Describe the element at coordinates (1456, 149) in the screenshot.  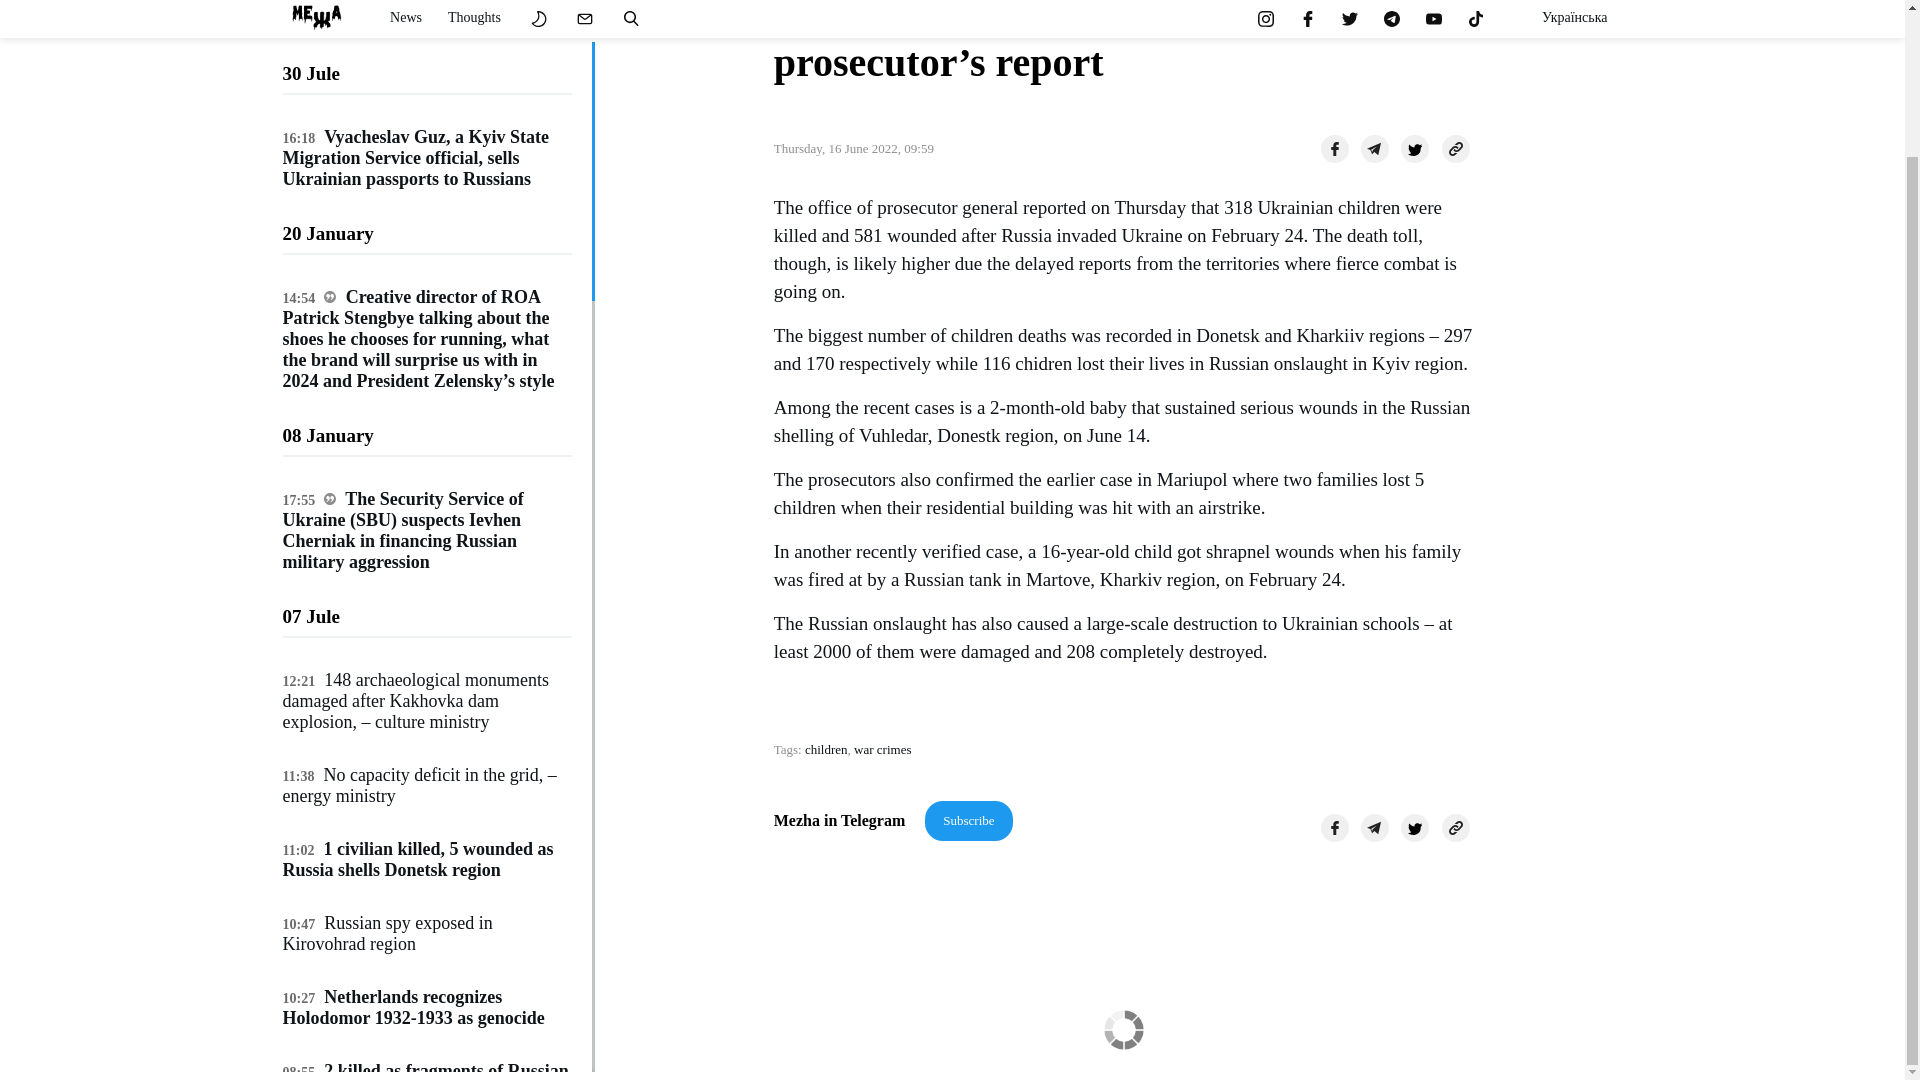
I see `Copy link` at that location.